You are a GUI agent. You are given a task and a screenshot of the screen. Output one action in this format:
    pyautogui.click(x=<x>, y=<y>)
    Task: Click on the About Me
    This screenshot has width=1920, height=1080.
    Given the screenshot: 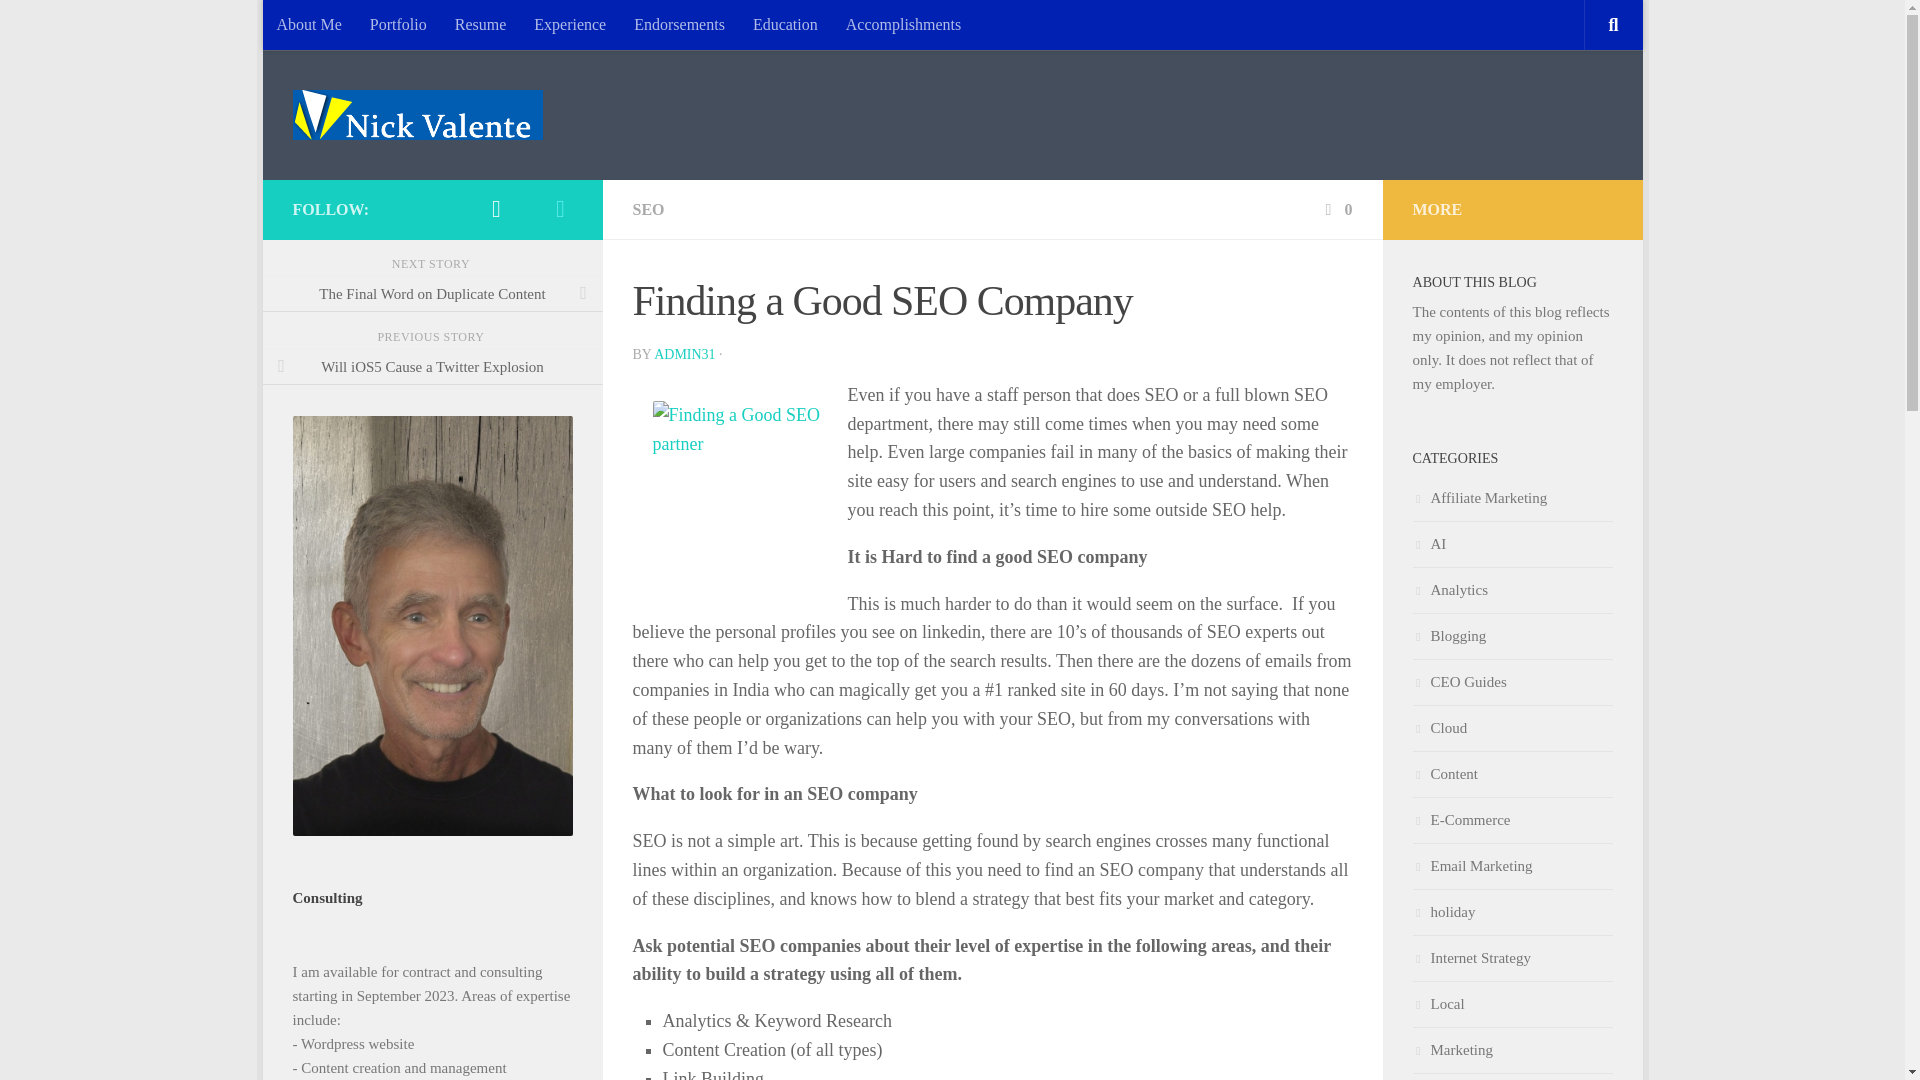 What is the action you would take?
    pyautogui.click(x=308, y=24)
    